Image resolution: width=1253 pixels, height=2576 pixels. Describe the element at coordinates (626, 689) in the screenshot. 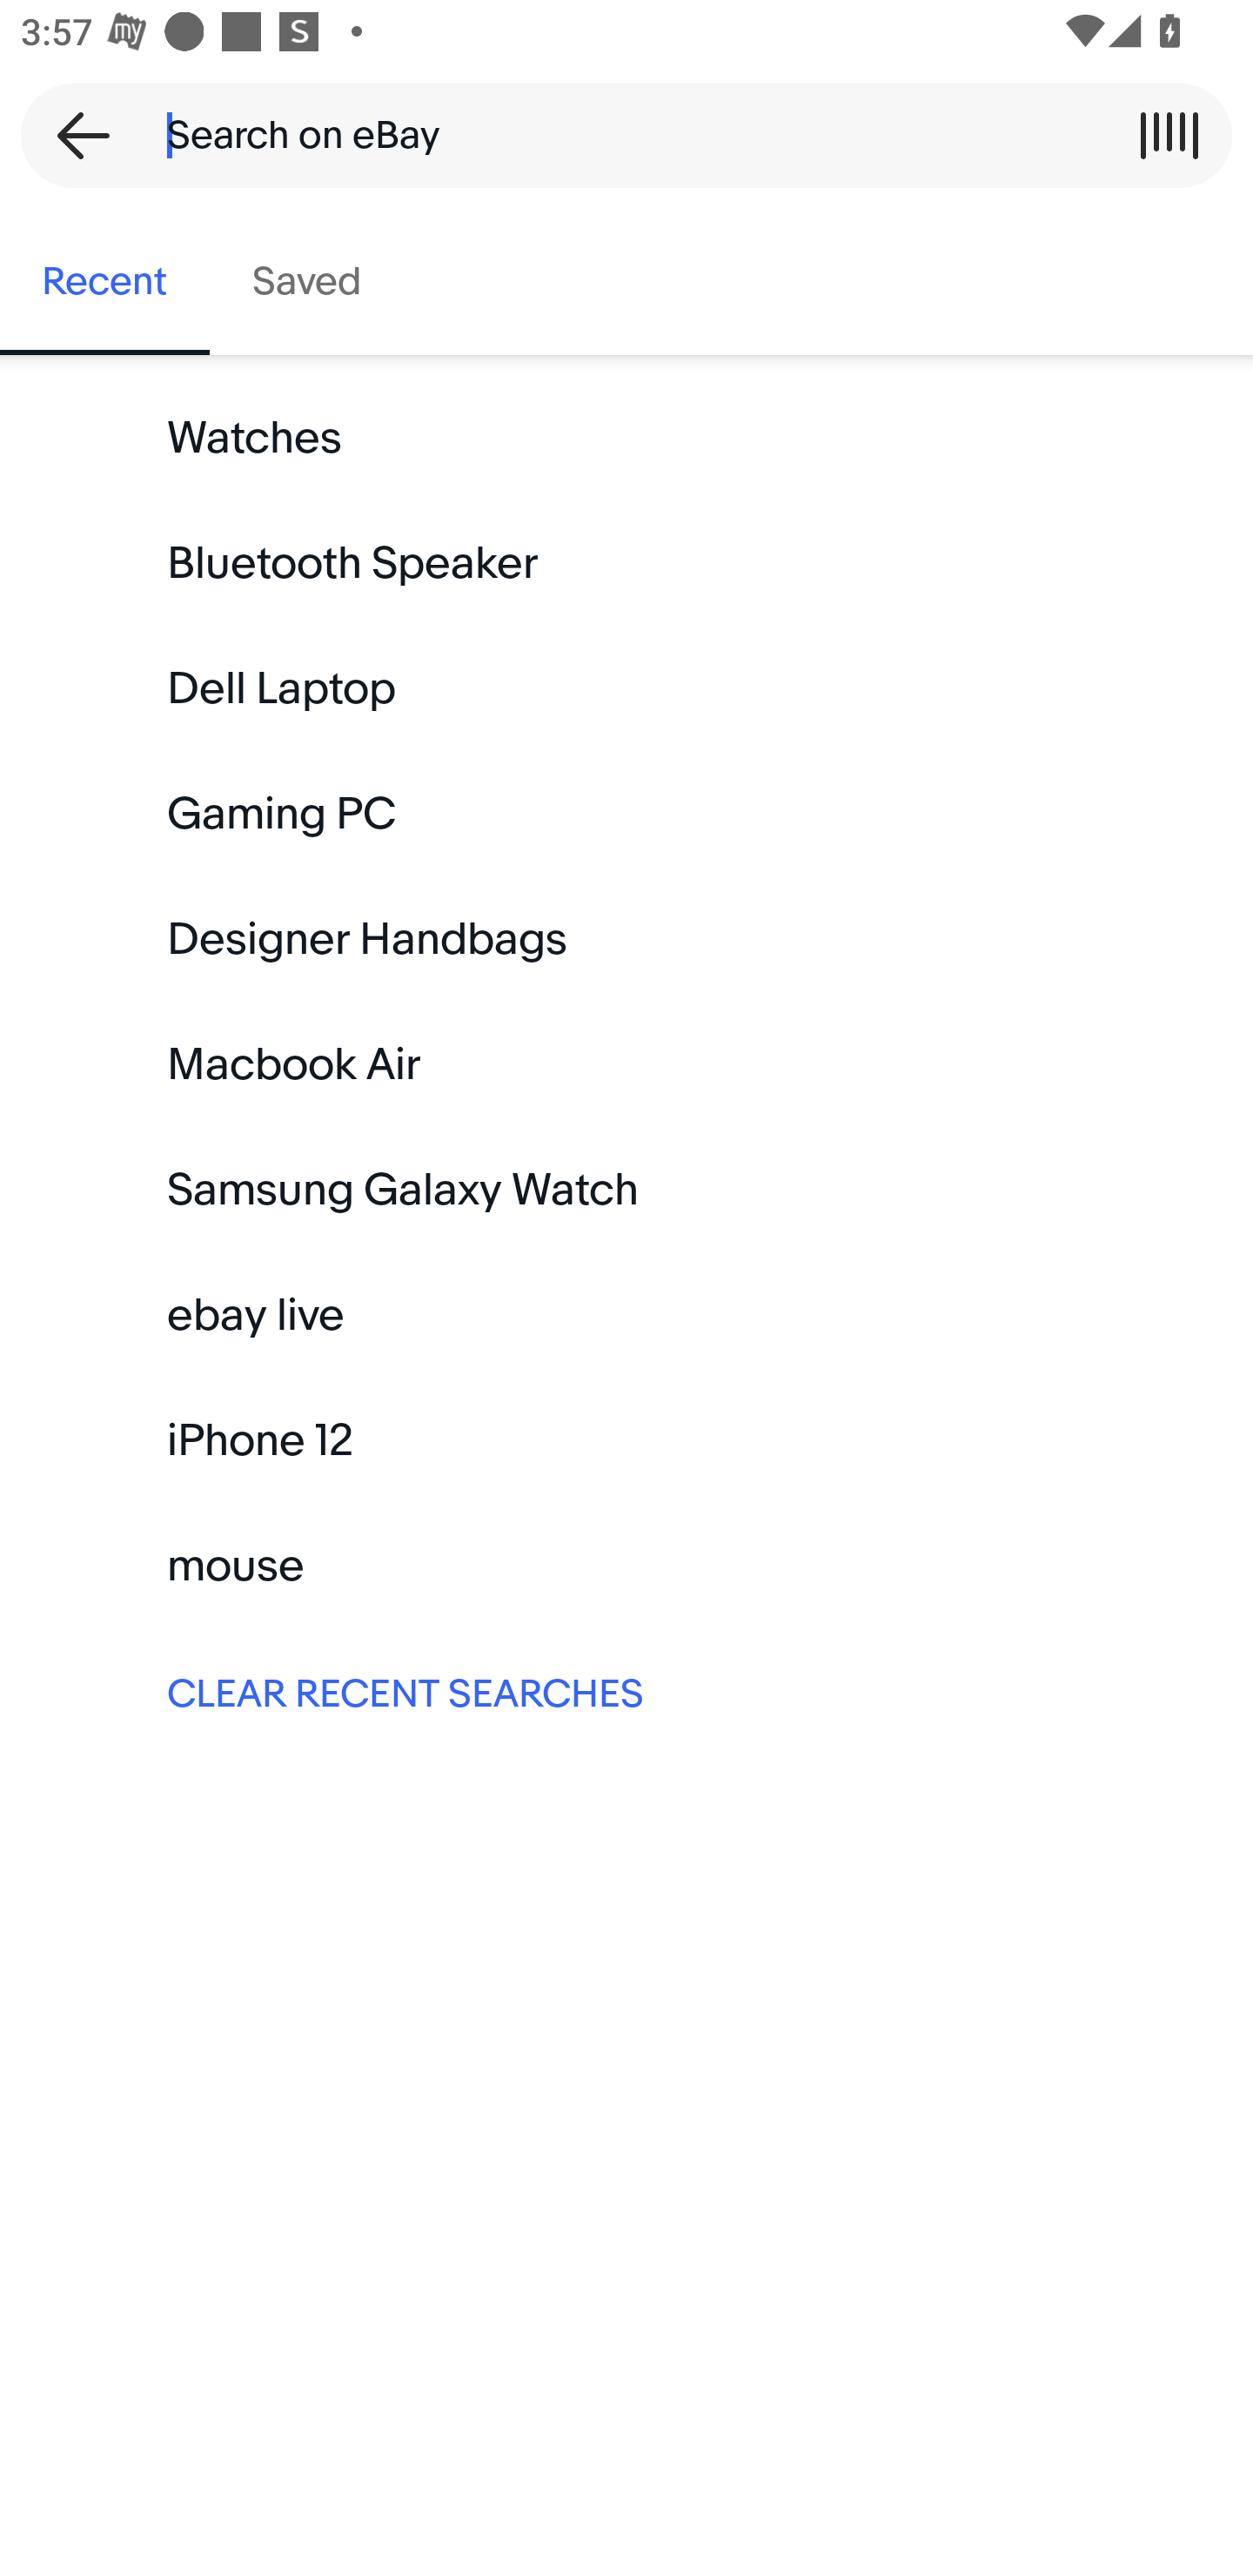

I see `Dell Laptop Keyword search Dell Laptop:` at that location.